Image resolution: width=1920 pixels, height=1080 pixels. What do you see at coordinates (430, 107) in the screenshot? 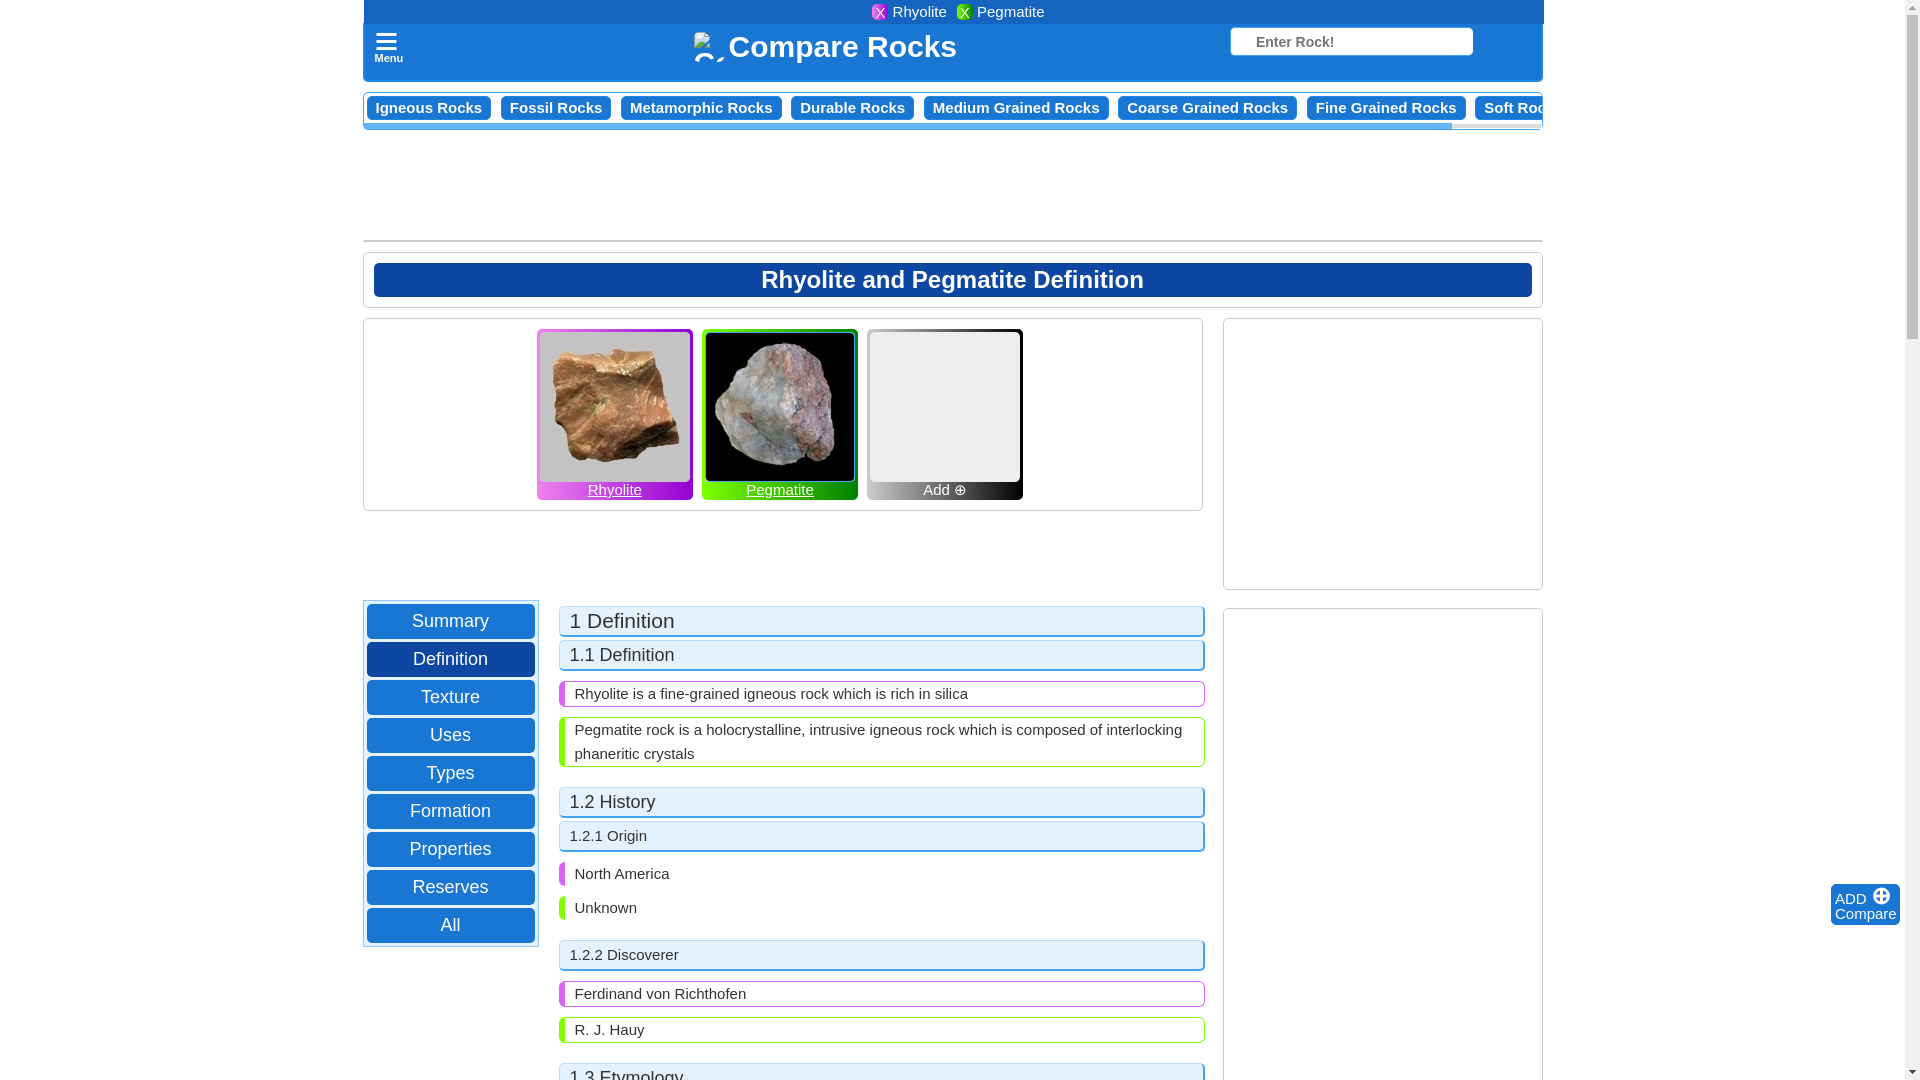
I see `Igneous Rocks` at bounding box center [430, 107].